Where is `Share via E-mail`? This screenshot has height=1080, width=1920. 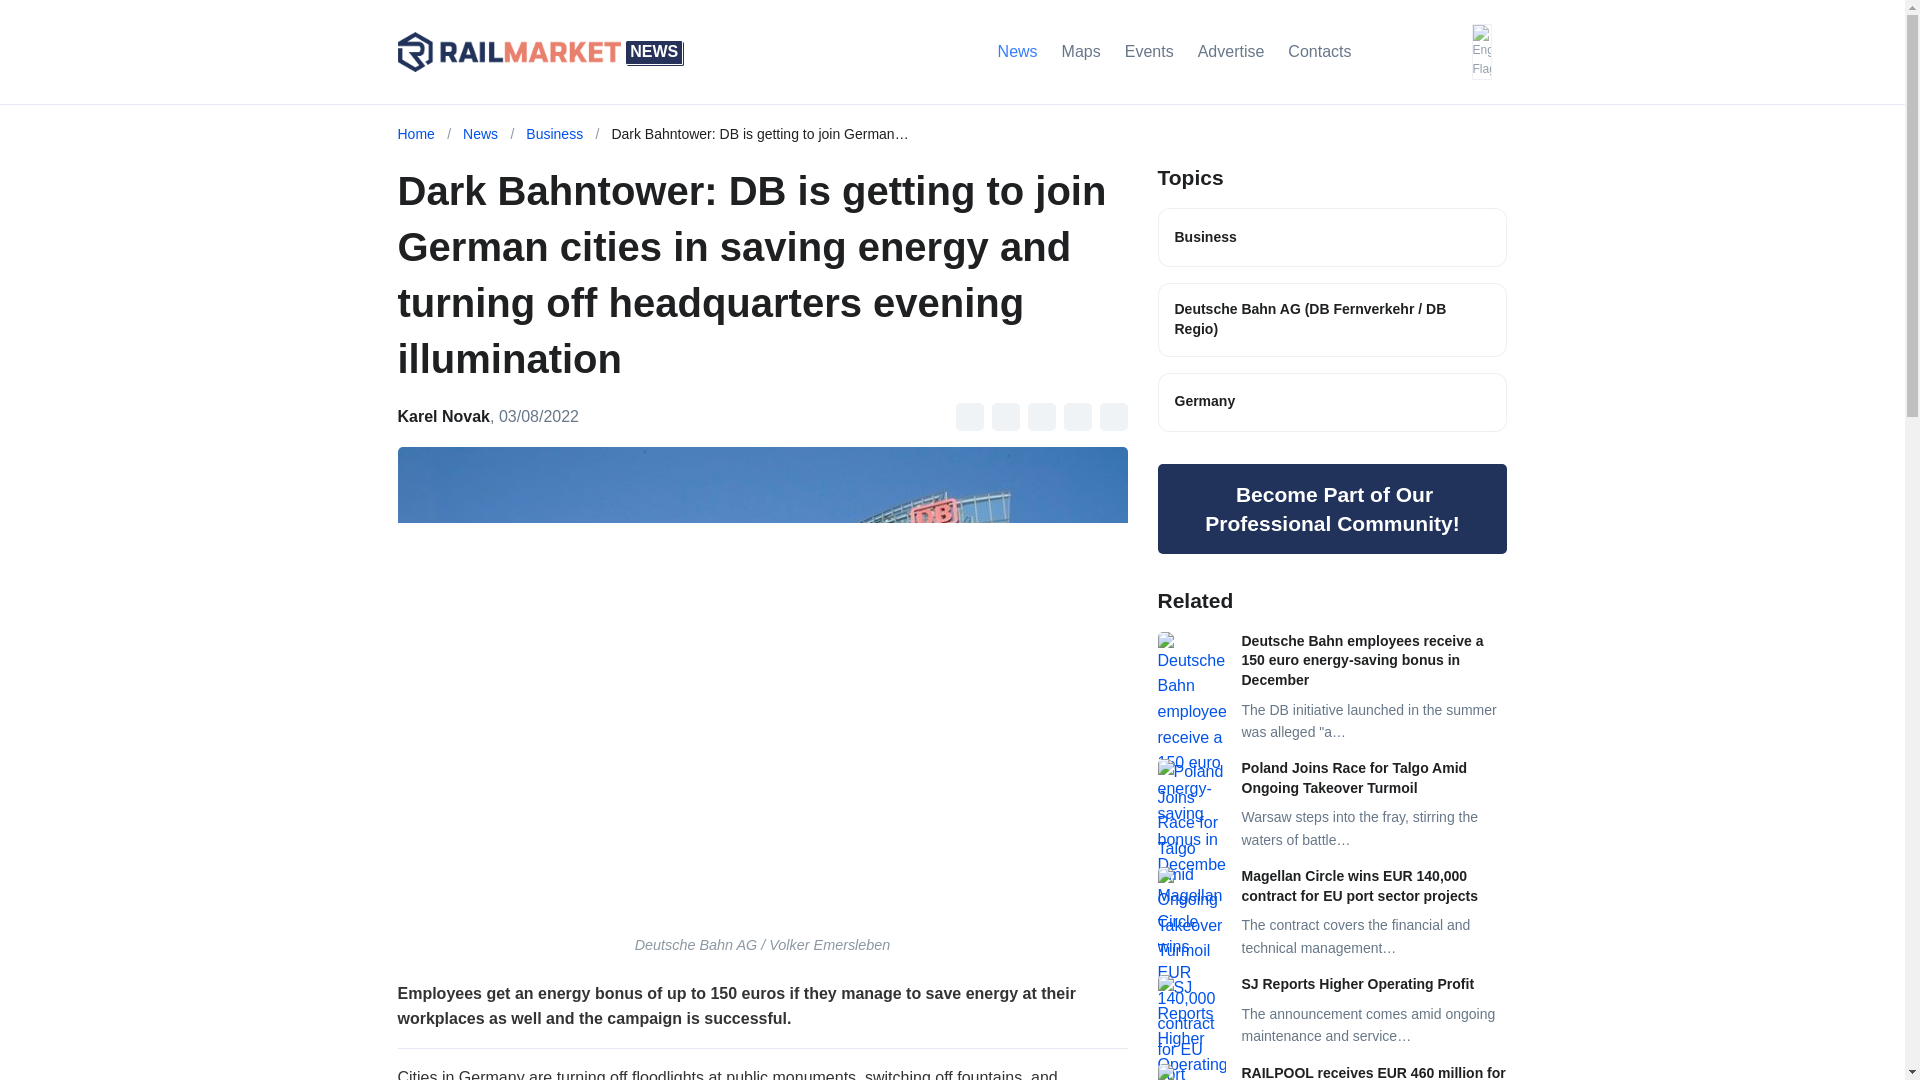
Share via E-mail is located at coordinates (970, 416).